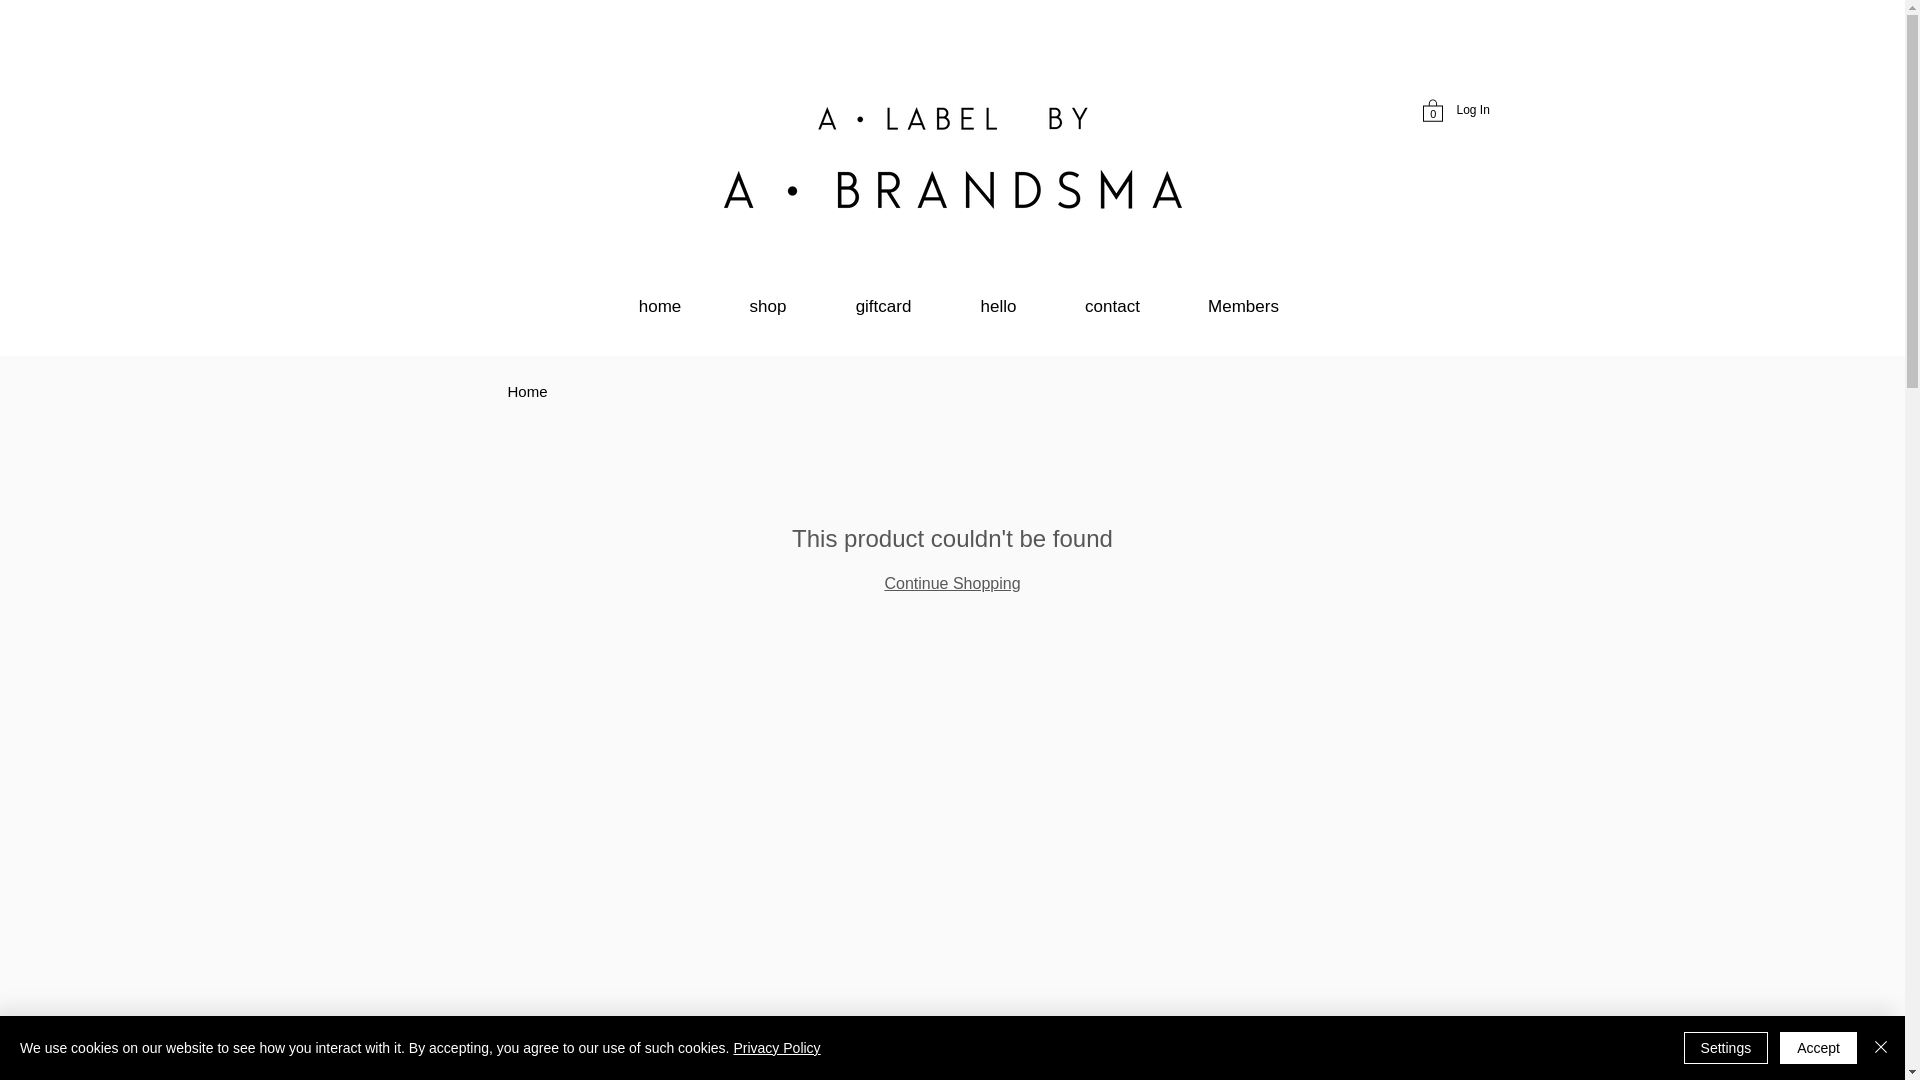  Describe the element at coordinates (1242, 306) in the screenshot. I see `Members` at that location.